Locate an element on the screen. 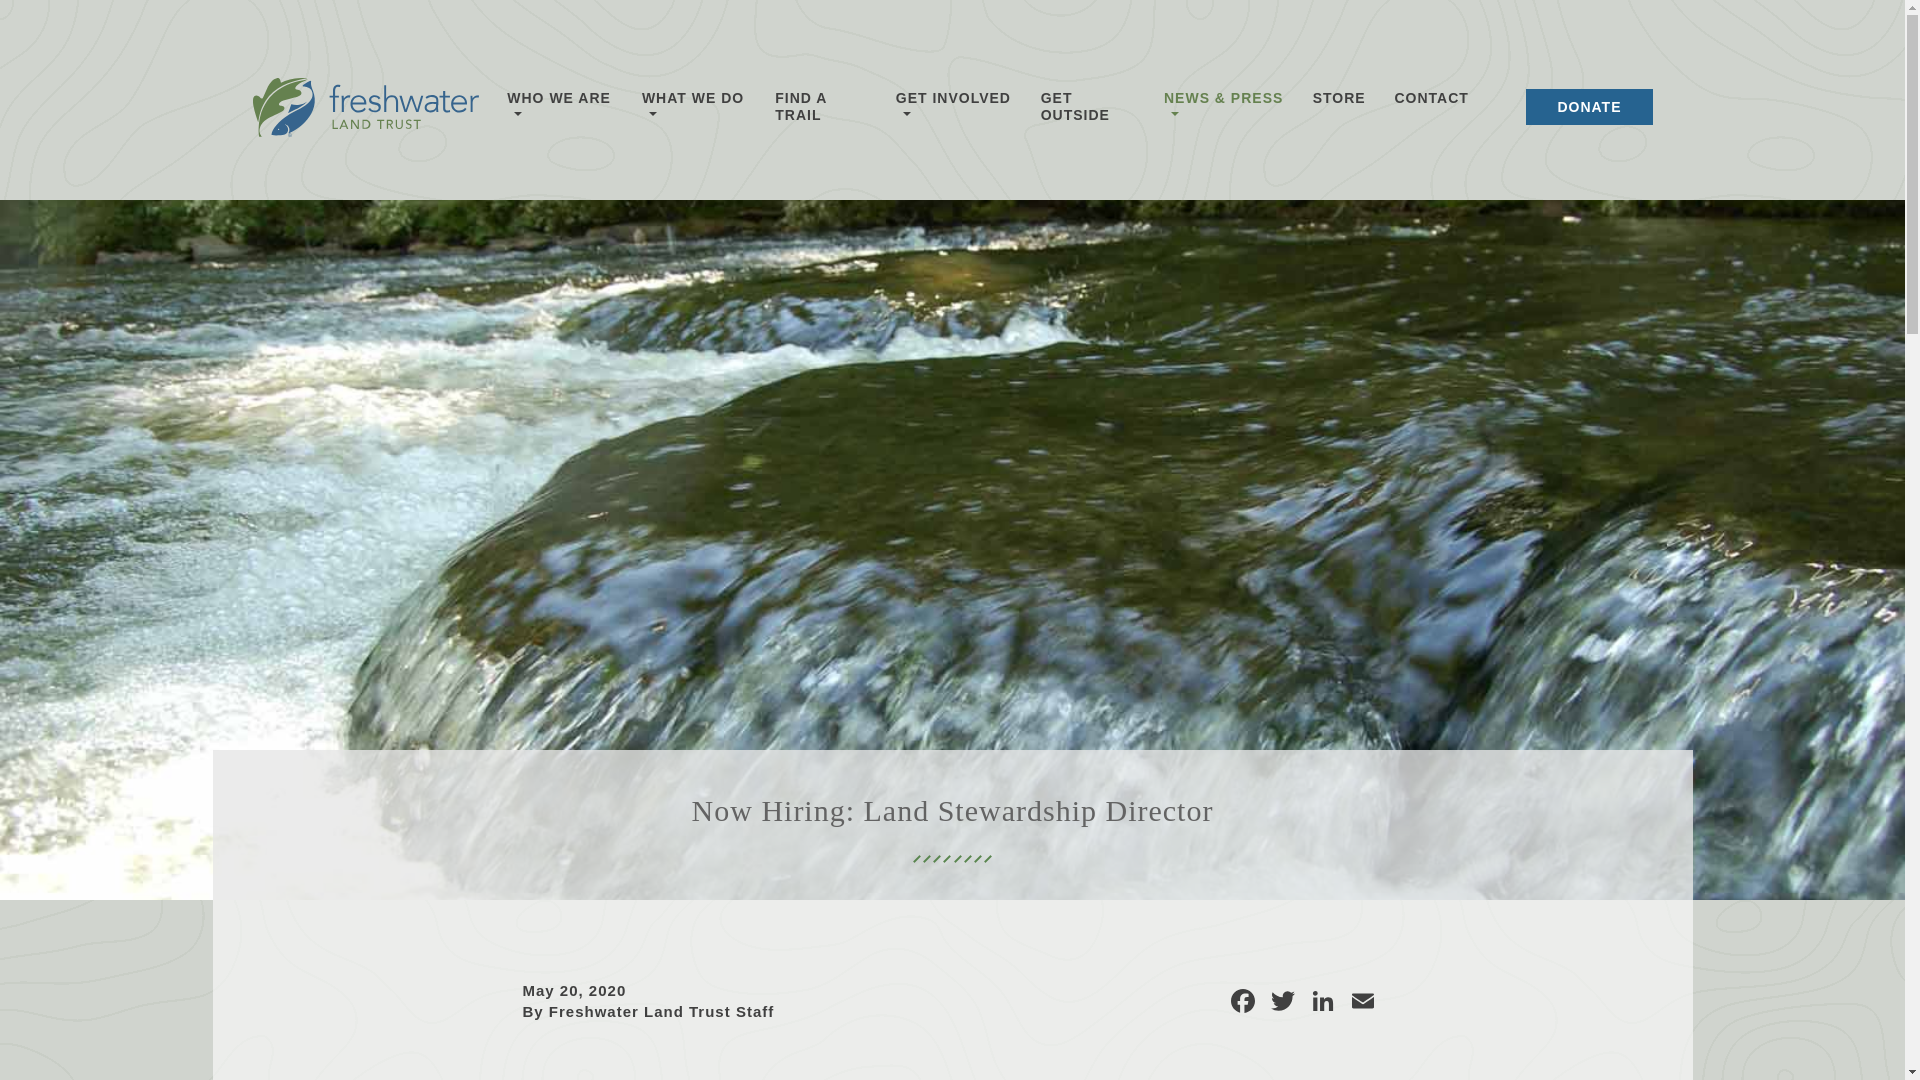 The width and height of the screenshot is (1920, 1080). GET INVOLVED is located at coordinates (954, 111).